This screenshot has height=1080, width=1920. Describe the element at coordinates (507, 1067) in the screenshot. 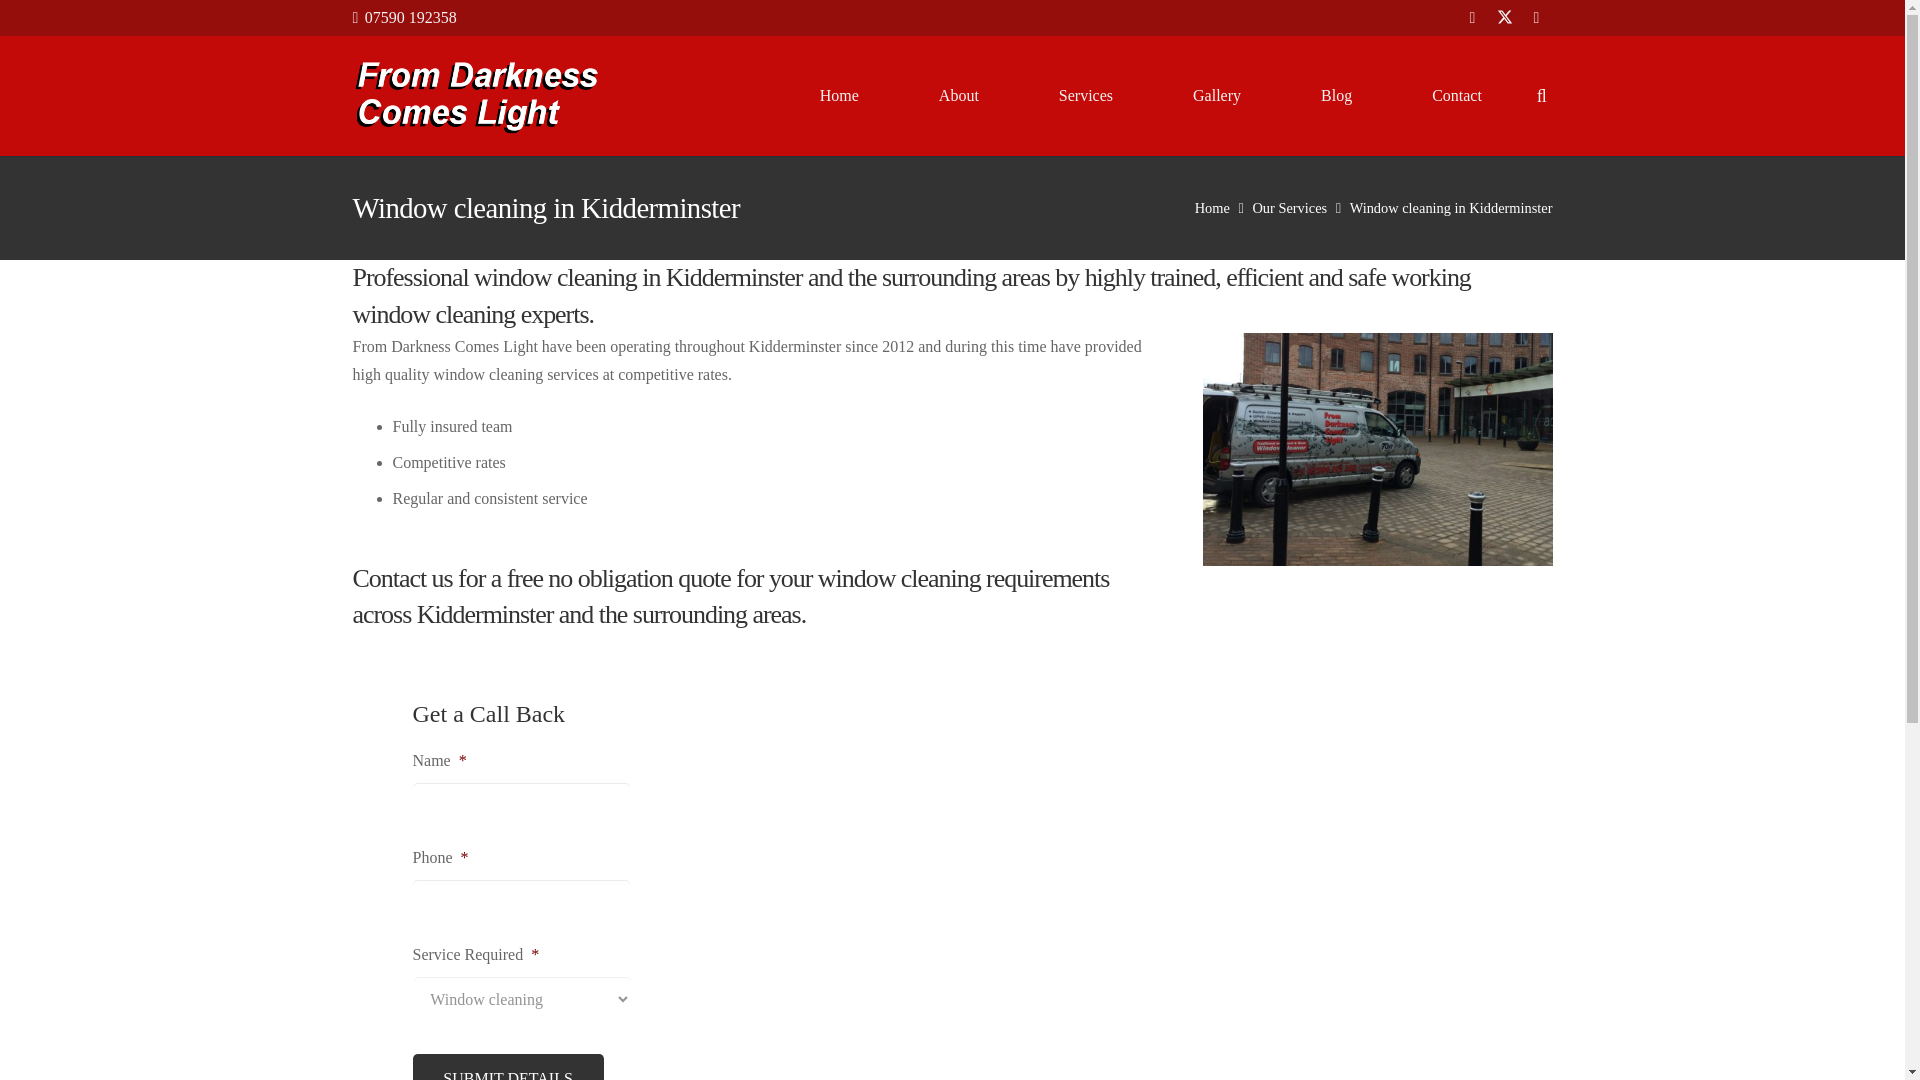

I see `Submit Details` at that location.